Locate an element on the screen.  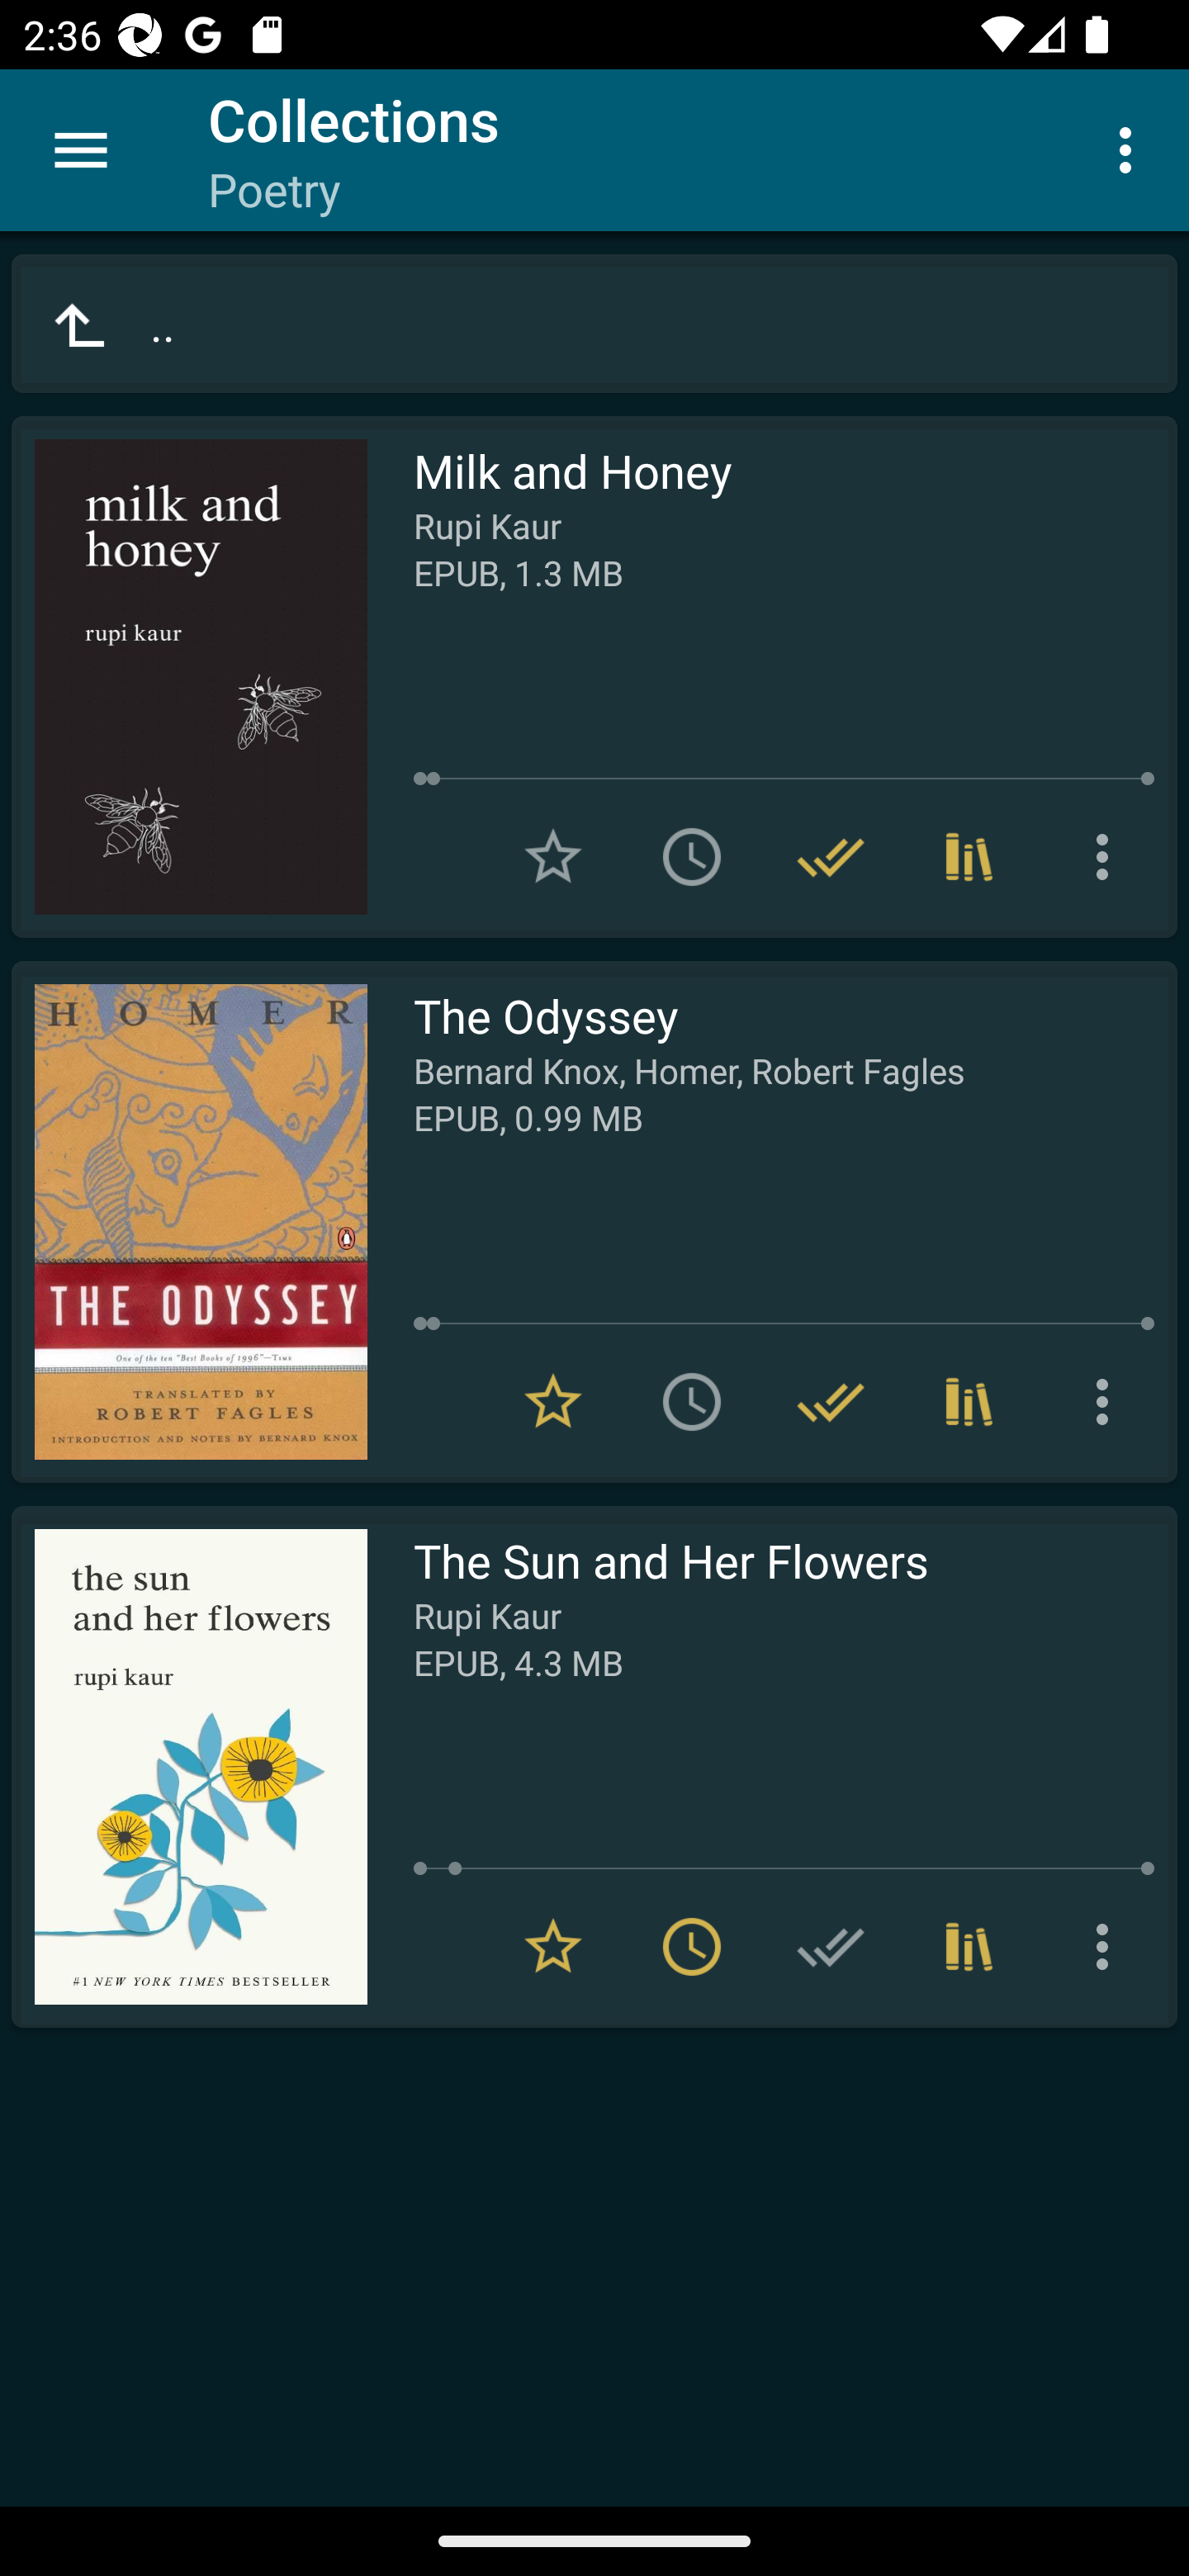
More options is located at coordinates (1108, 857).